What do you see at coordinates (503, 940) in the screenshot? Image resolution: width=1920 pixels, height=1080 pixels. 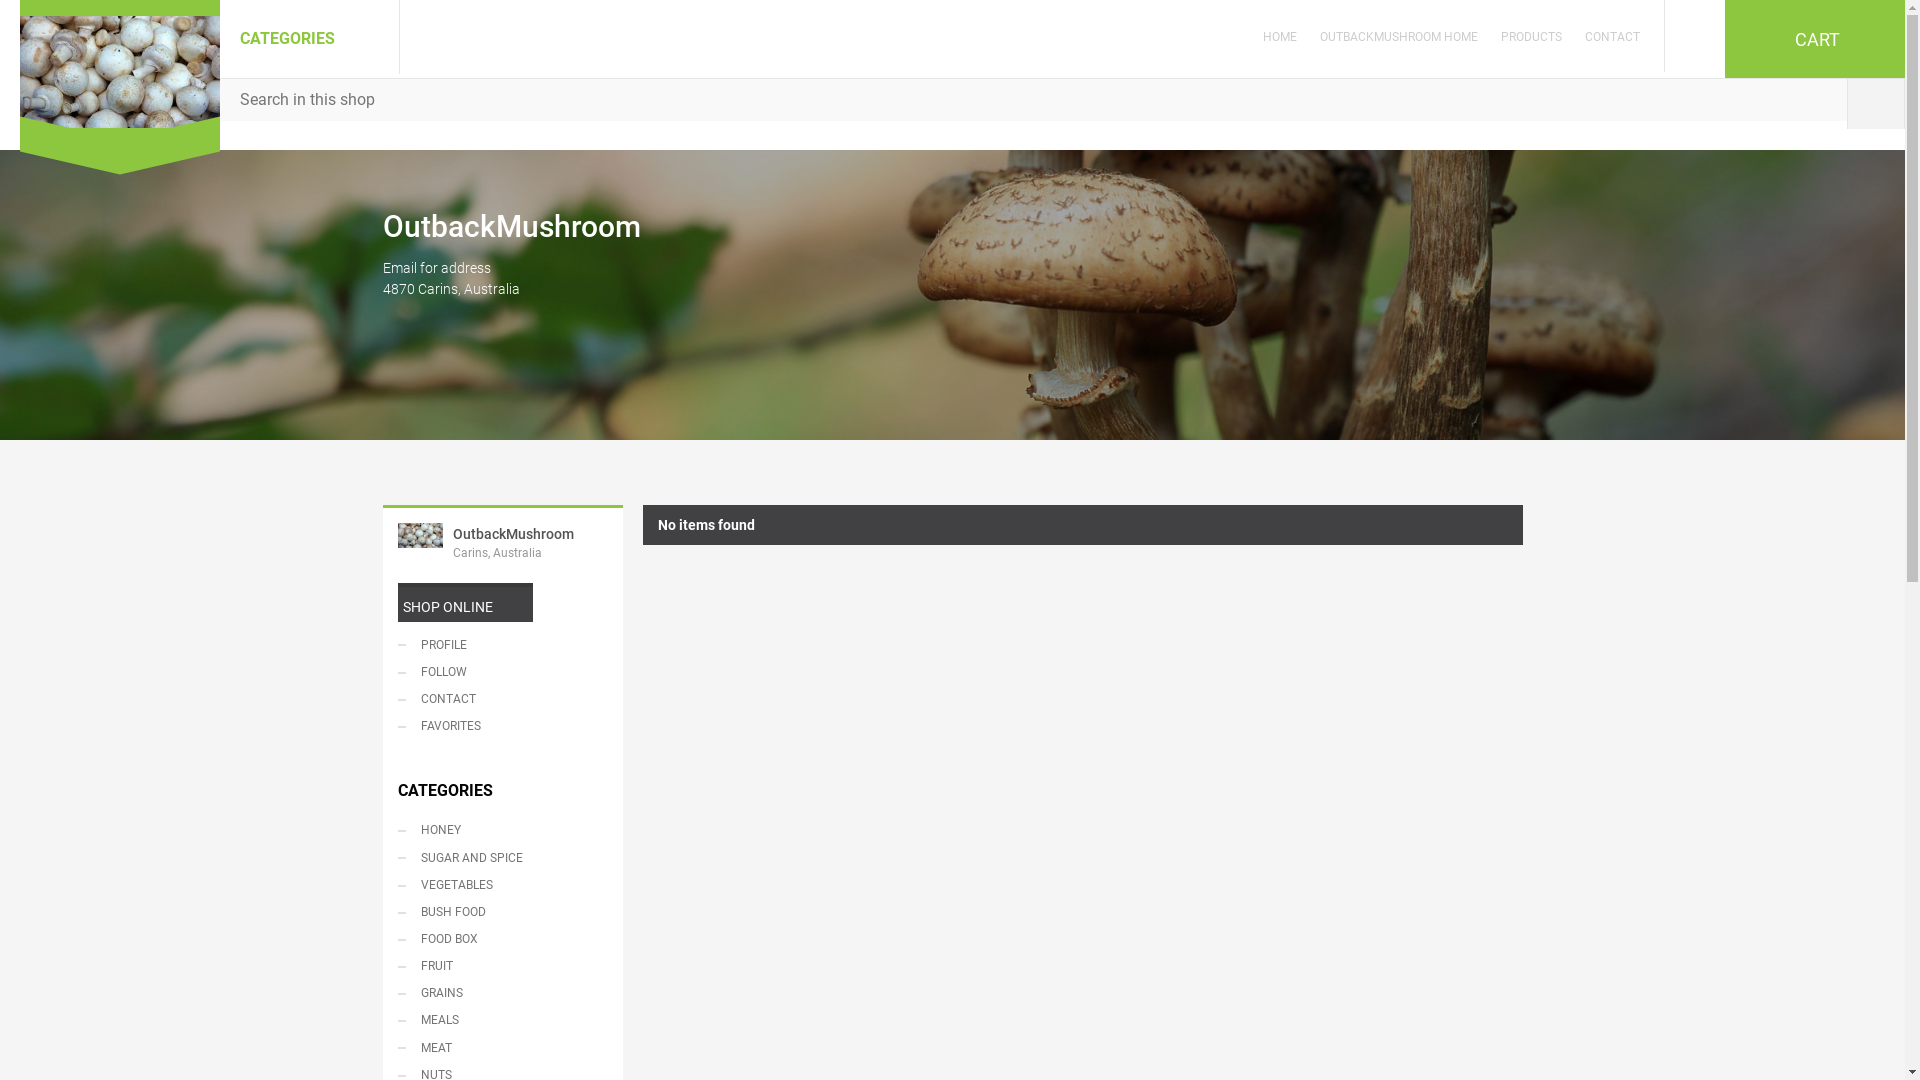 I see `FOOD BOX` at bounding box center [503, 940].